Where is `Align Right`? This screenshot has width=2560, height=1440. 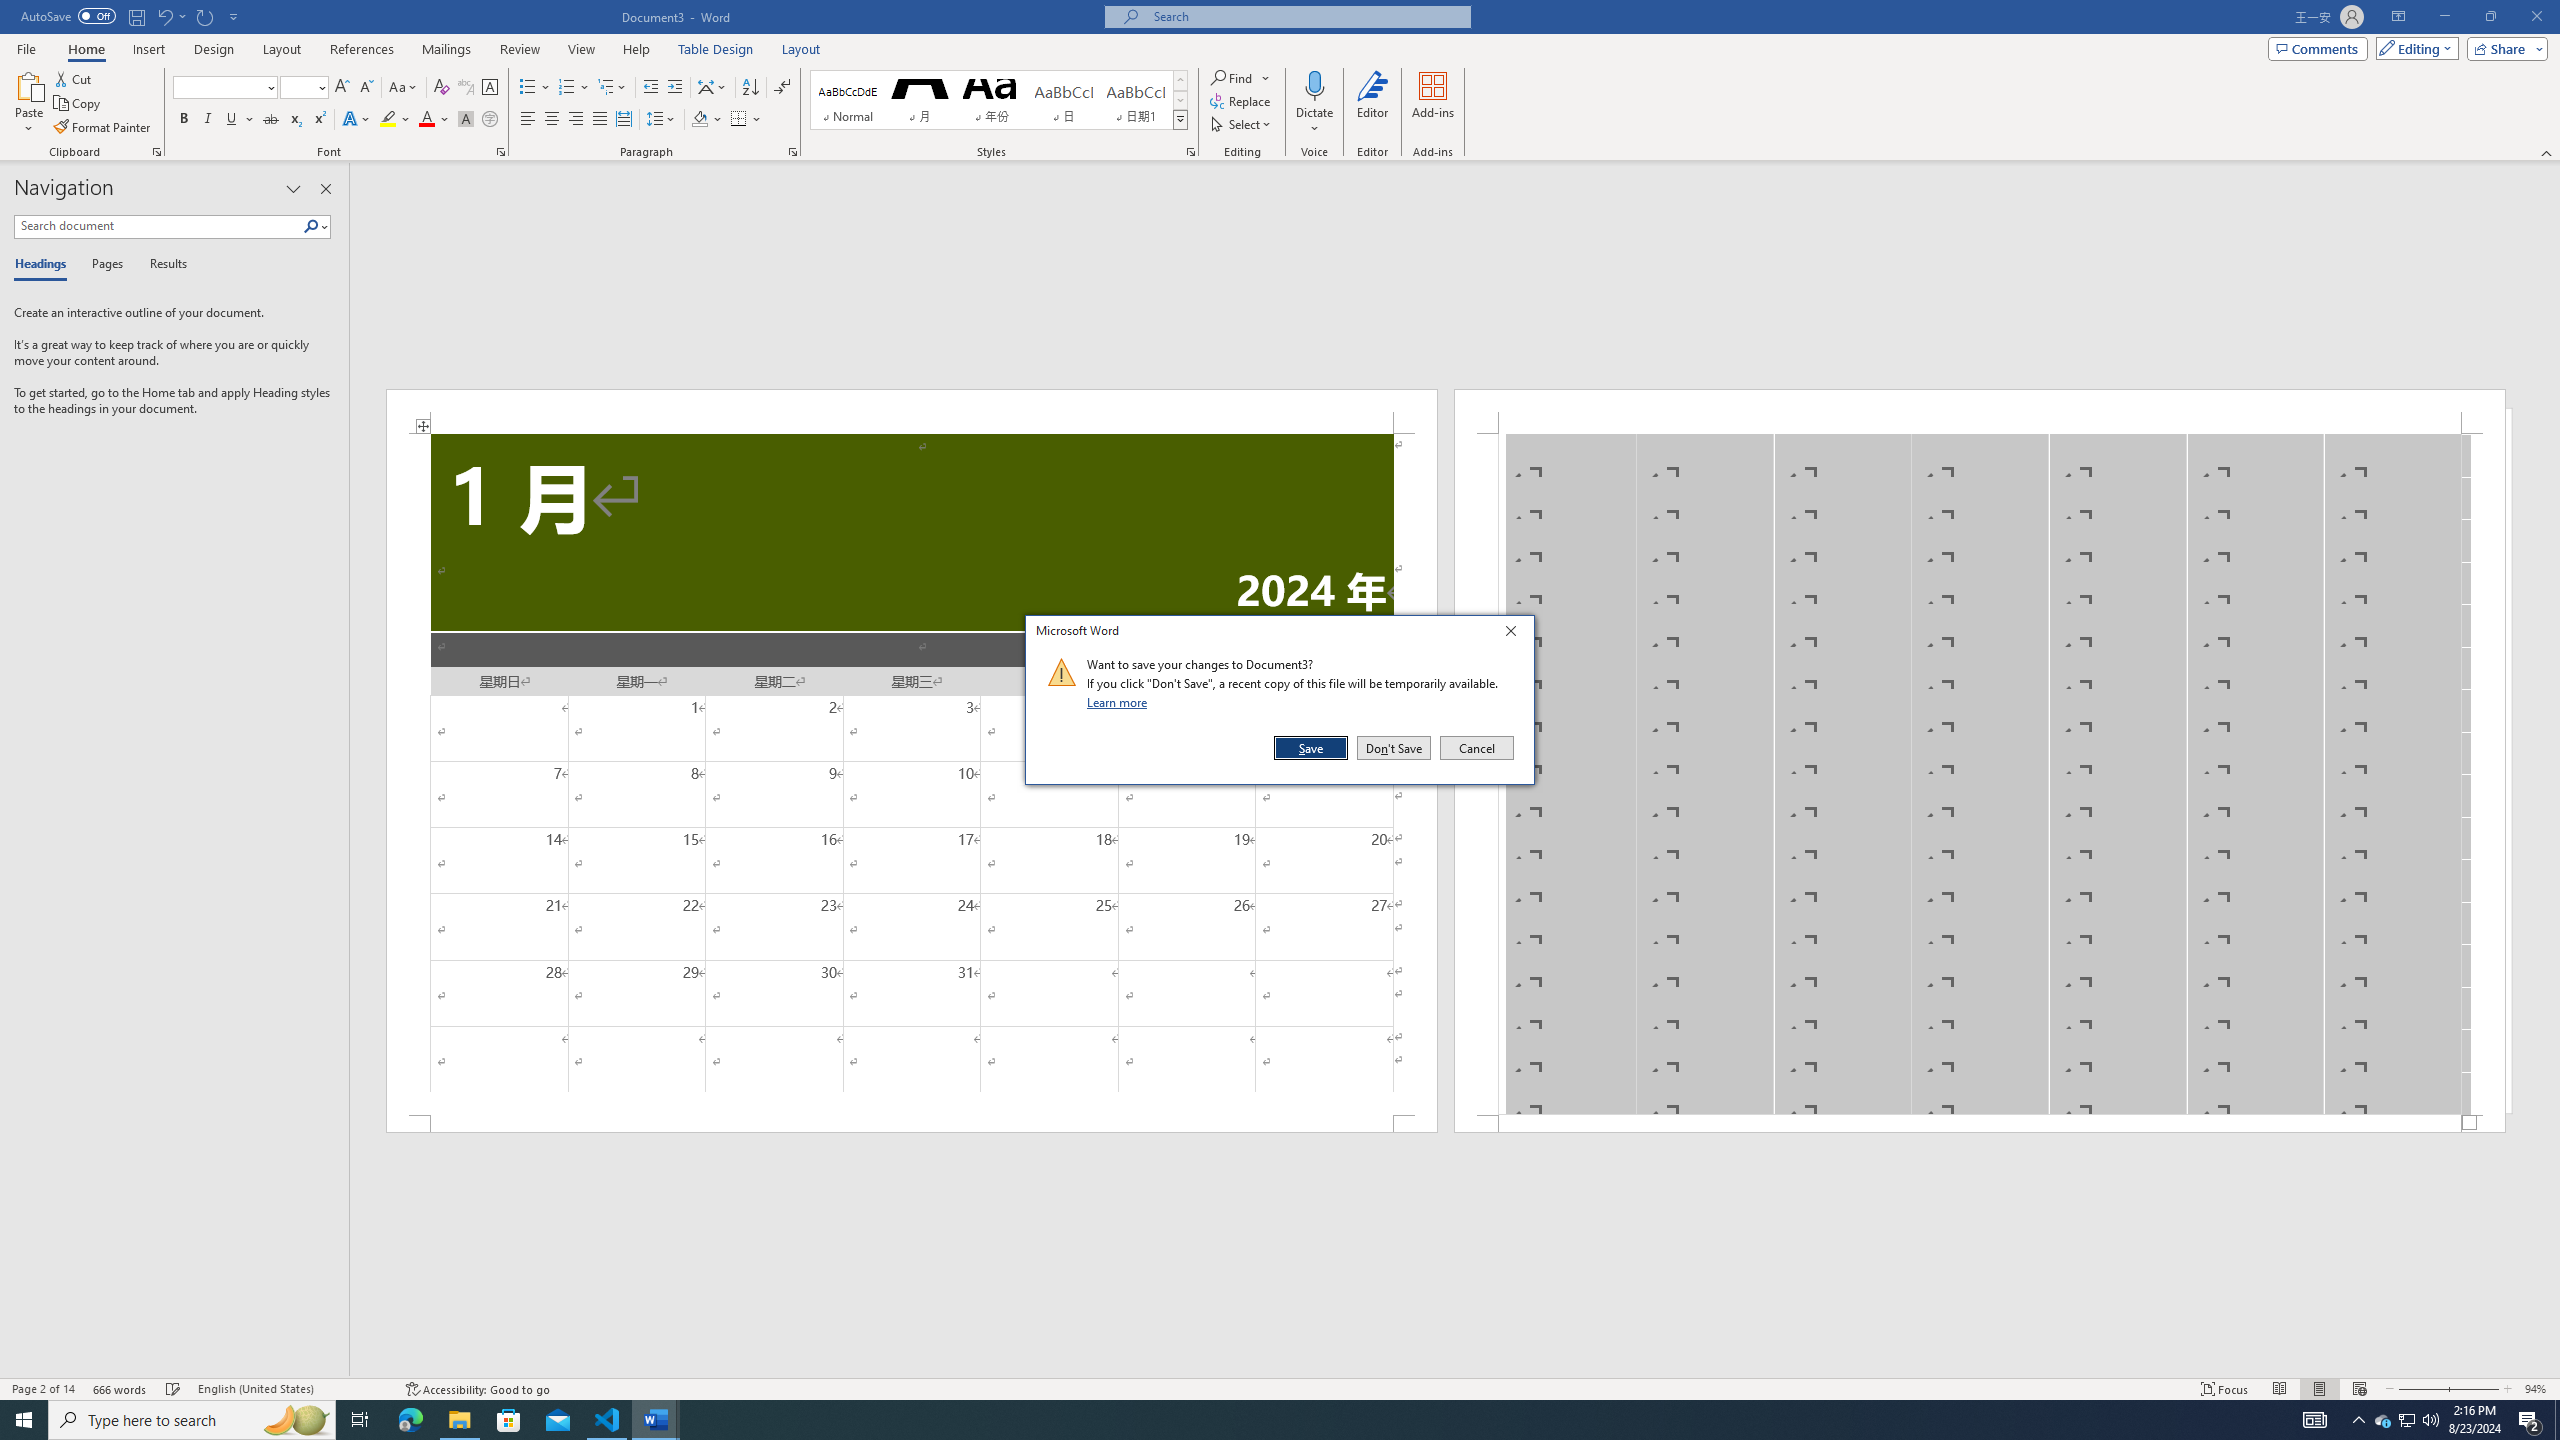 Align Right is located at coordinates (576, 120).